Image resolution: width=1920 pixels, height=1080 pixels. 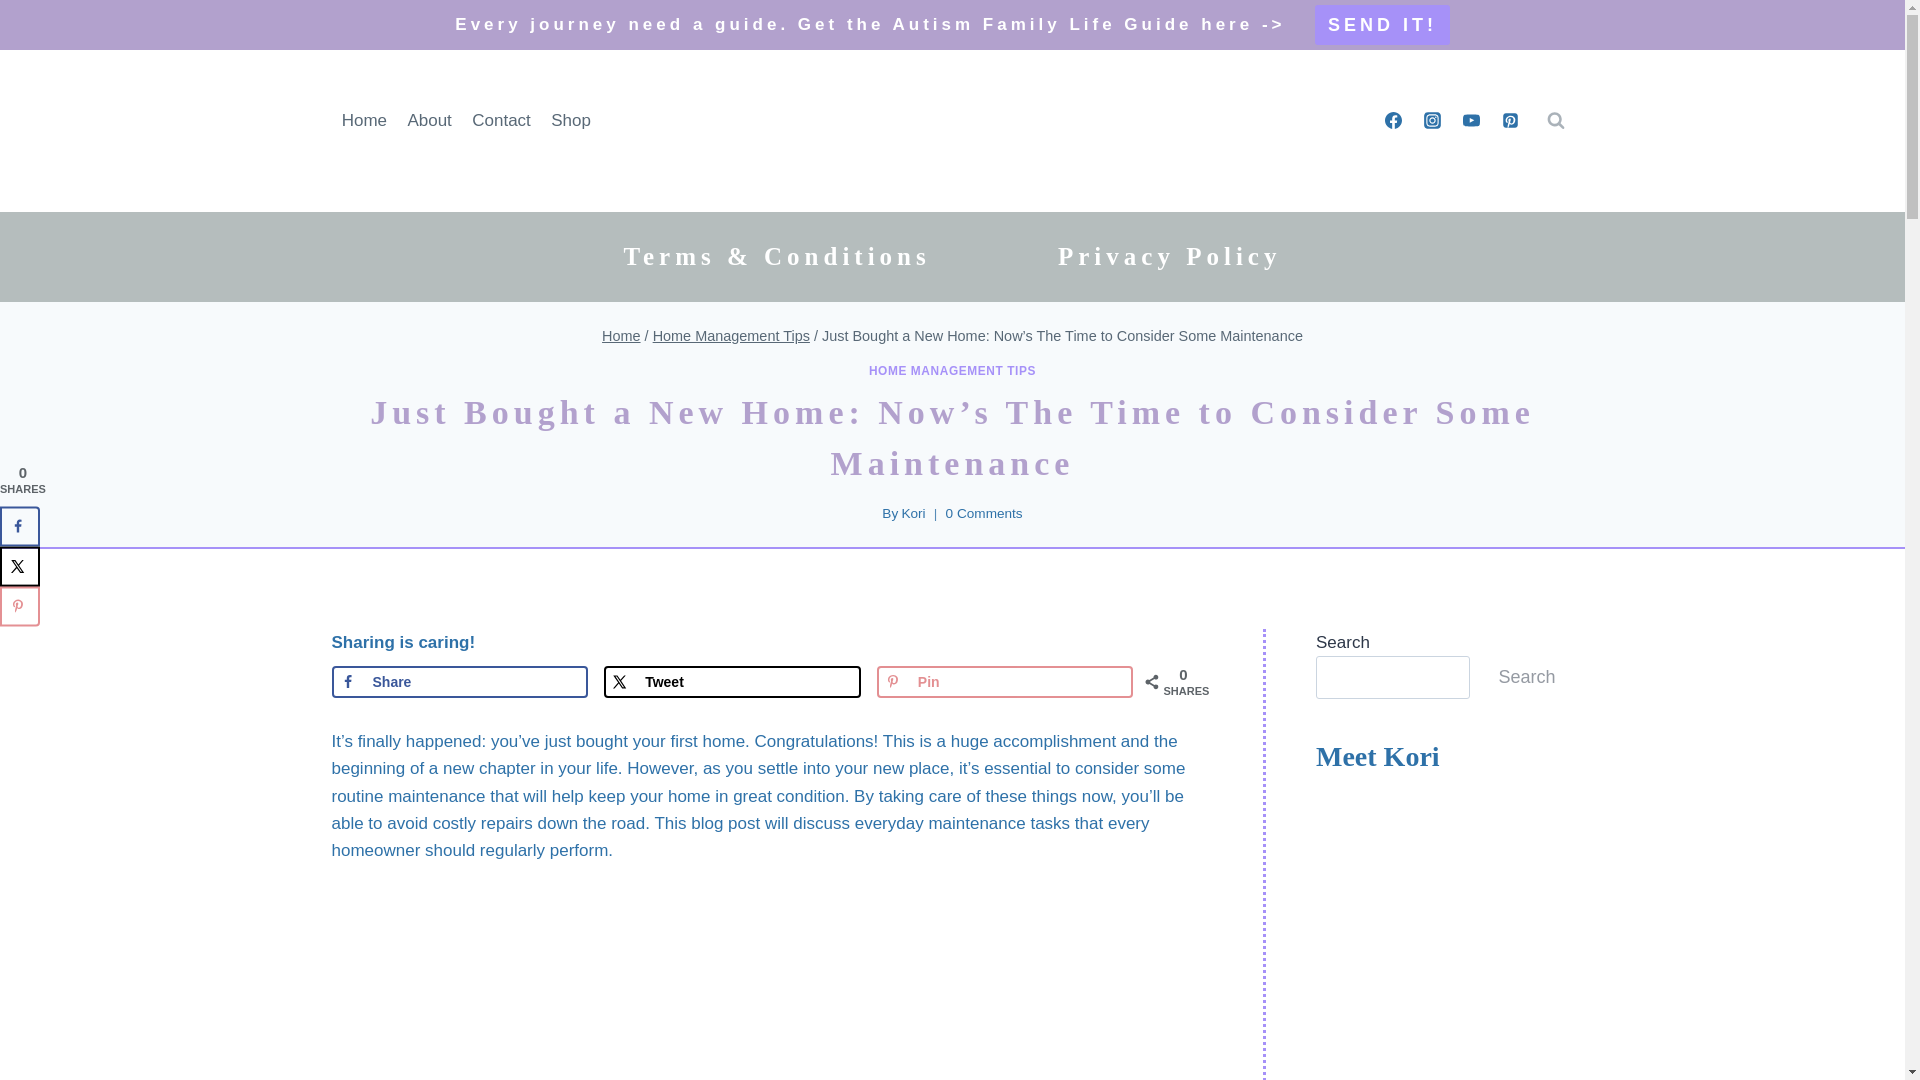 What do you see at coordinates (460, 682) in the screenshot?
I see `Share` at bounding box center [460, 682].